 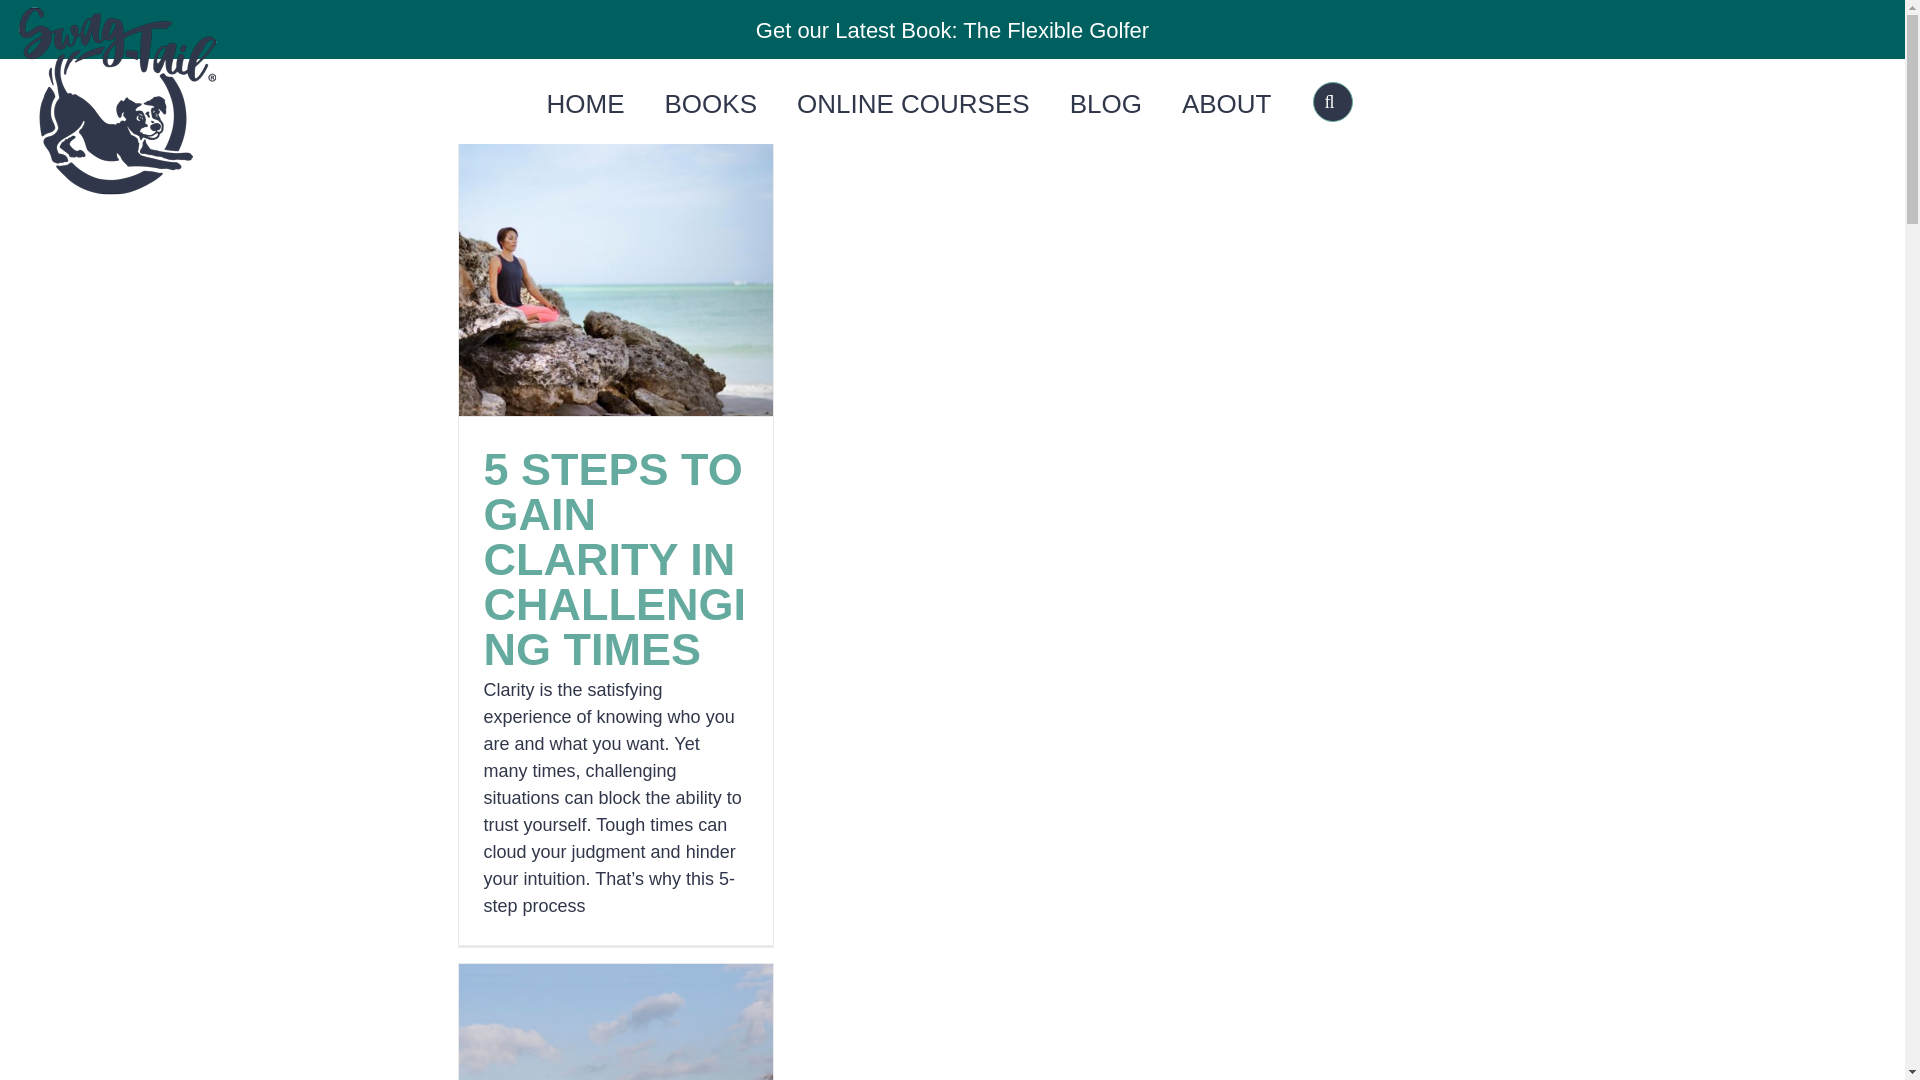 I want to click on BLOG, so click(x=1106, y=104).